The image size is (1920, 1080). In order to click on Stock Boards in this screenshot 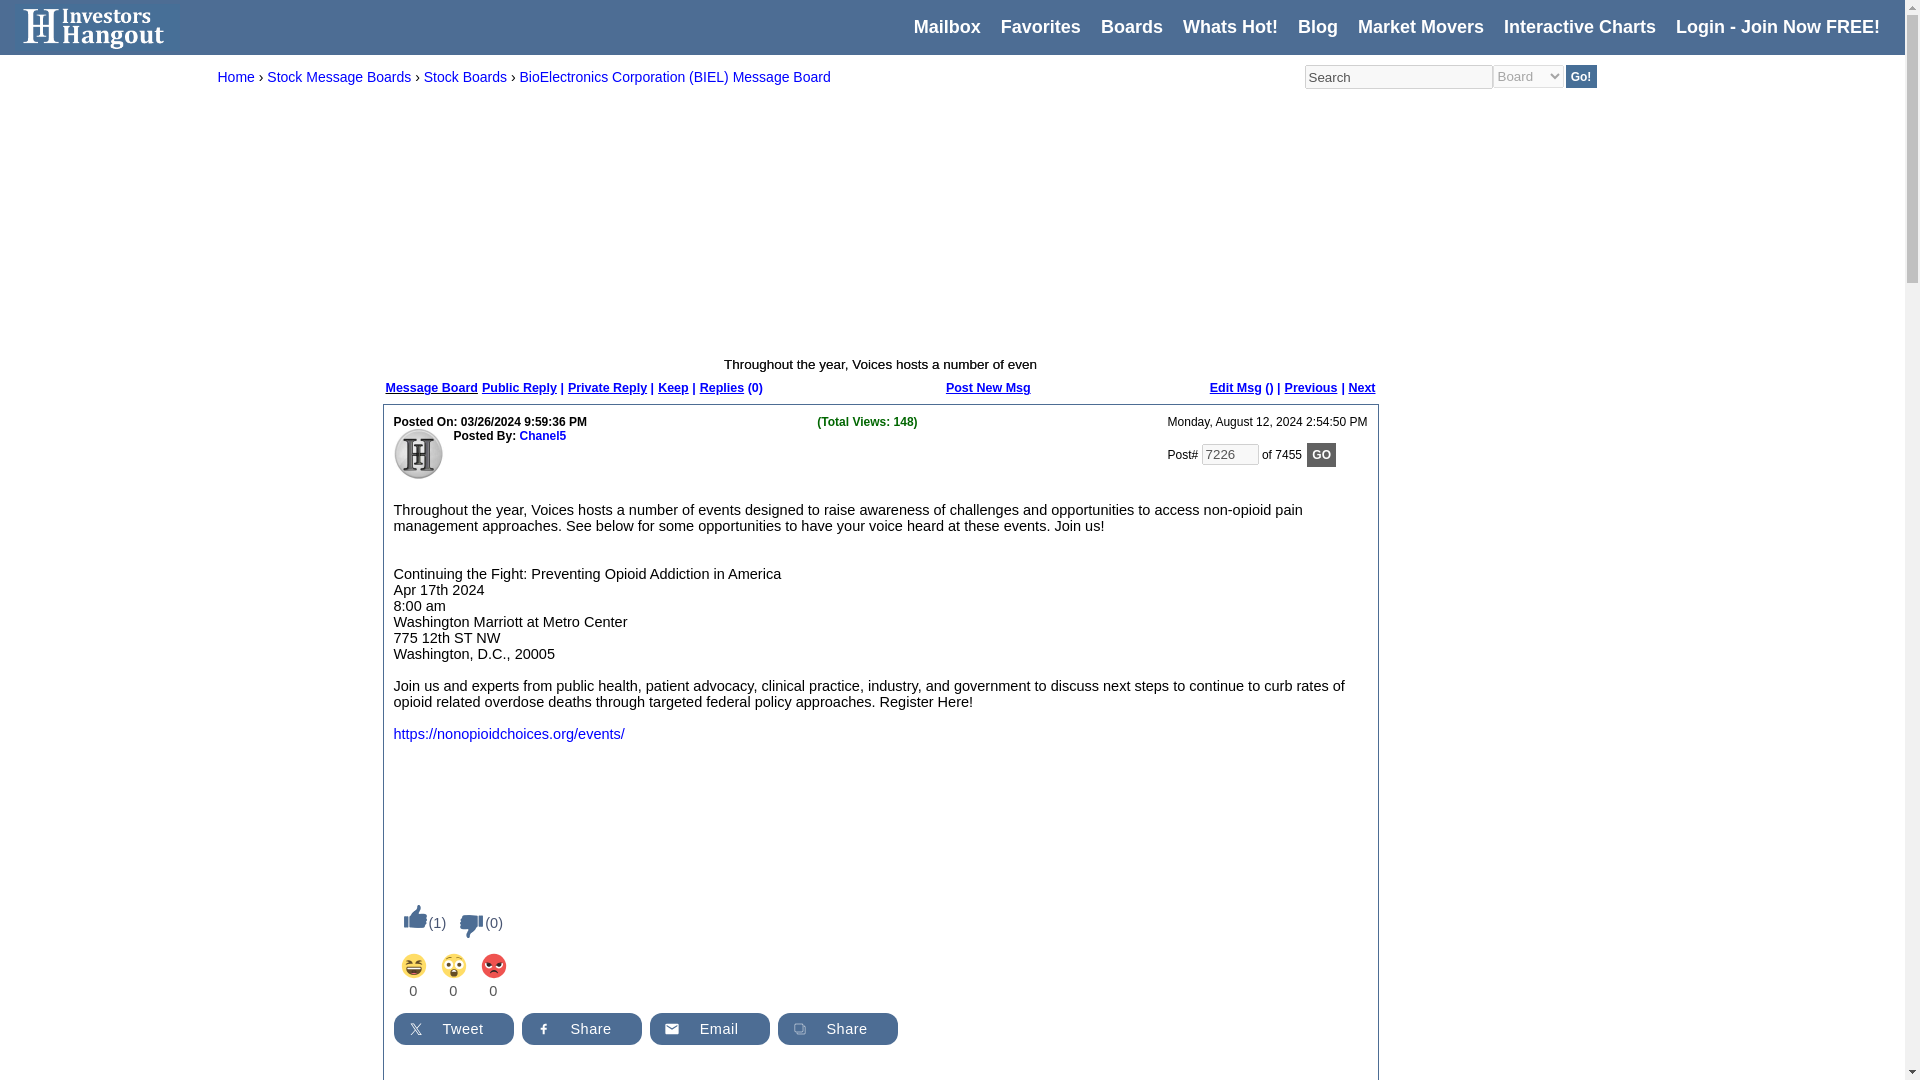, I will do `click(465, 77)`.